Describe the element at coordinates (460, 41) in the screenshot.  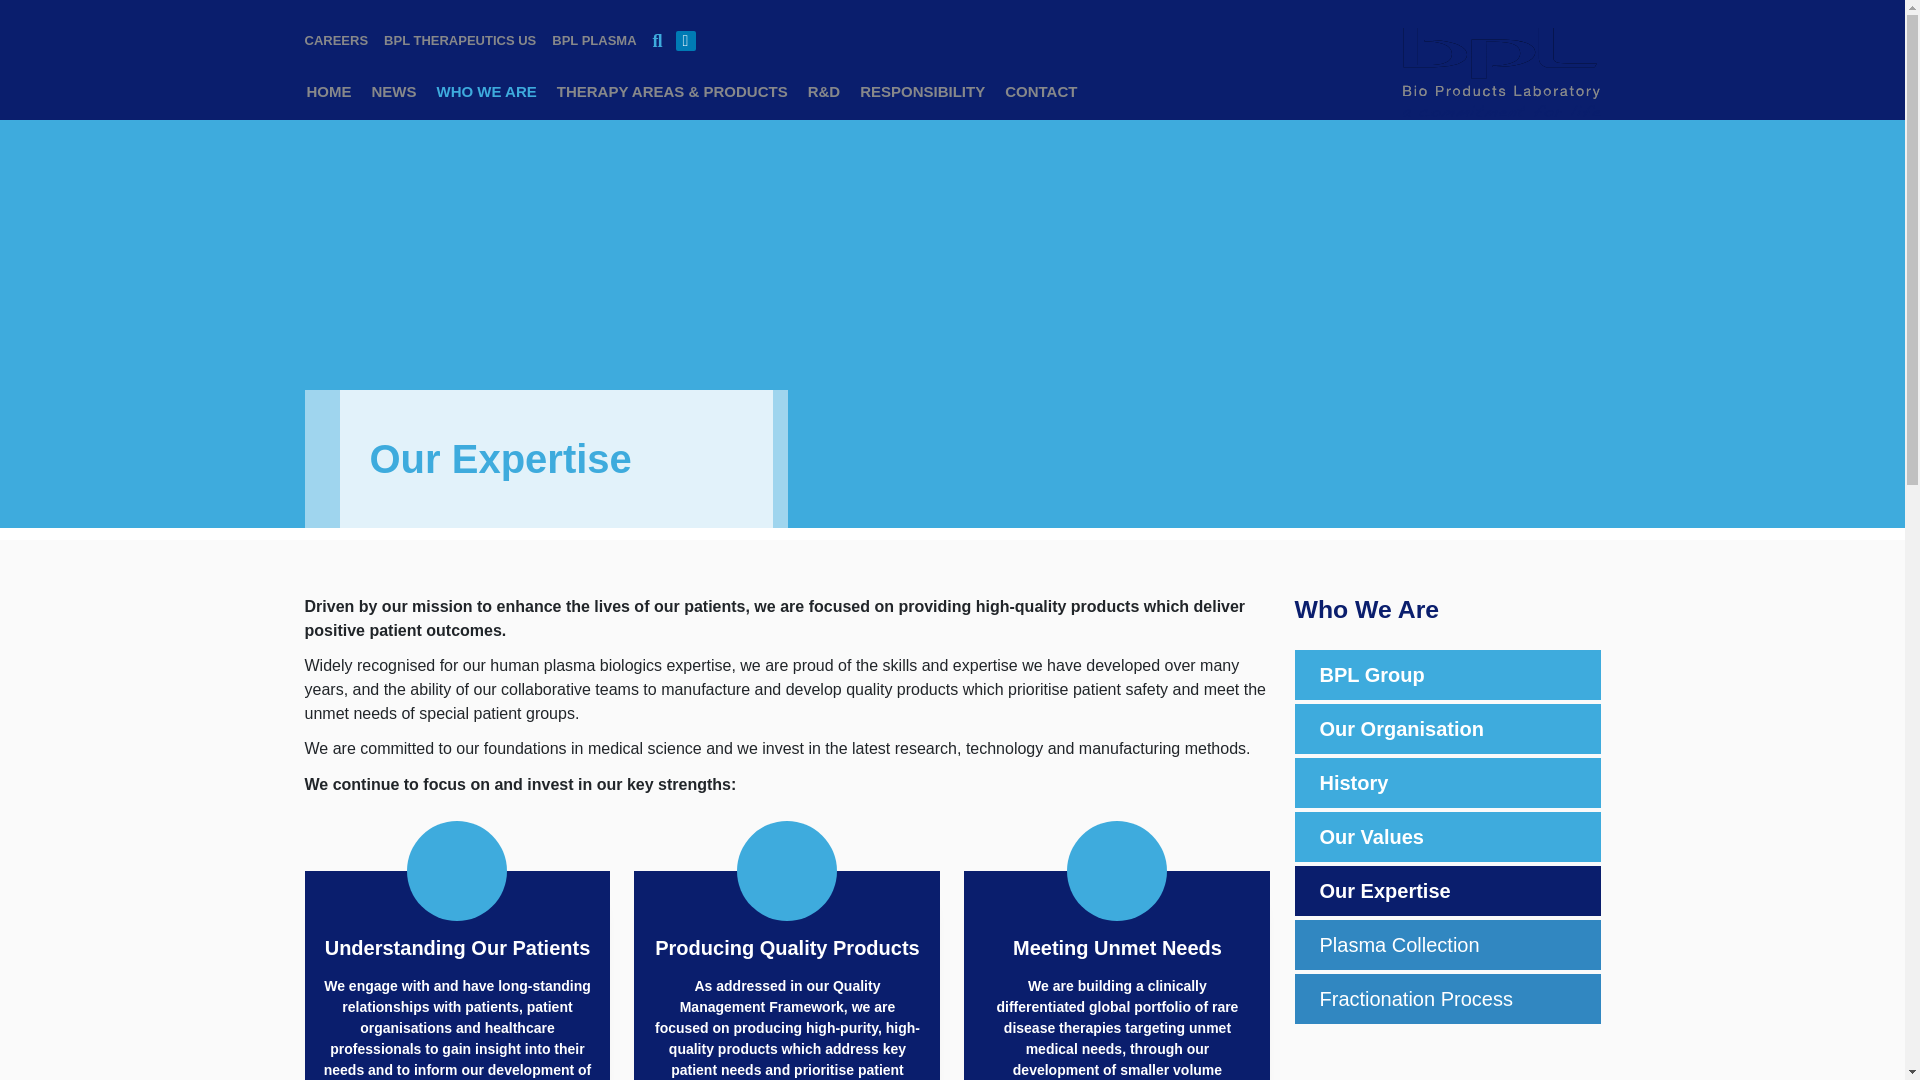
I see `BPL Therapeutics US` at that location.